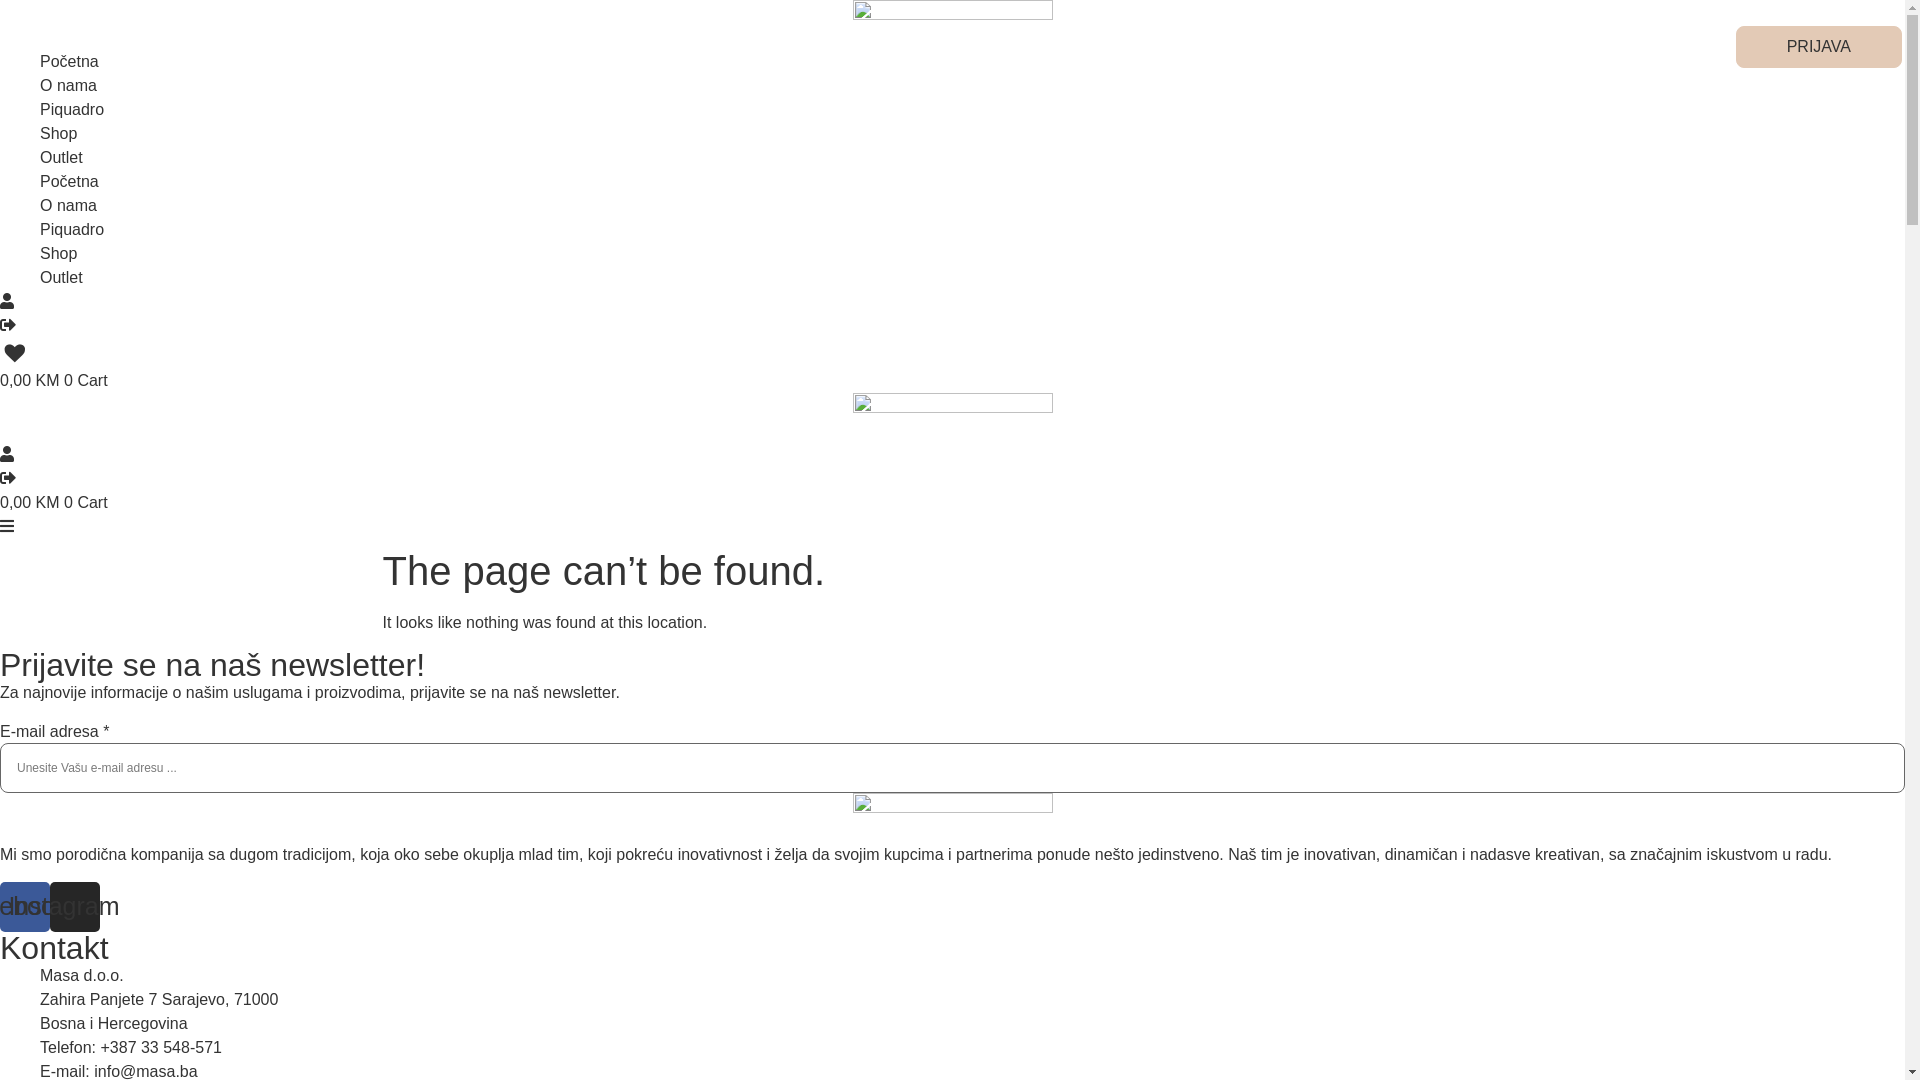  Describe the element at coordinates (72, 110) in the screenshot. I see `Piquadro` at that location.